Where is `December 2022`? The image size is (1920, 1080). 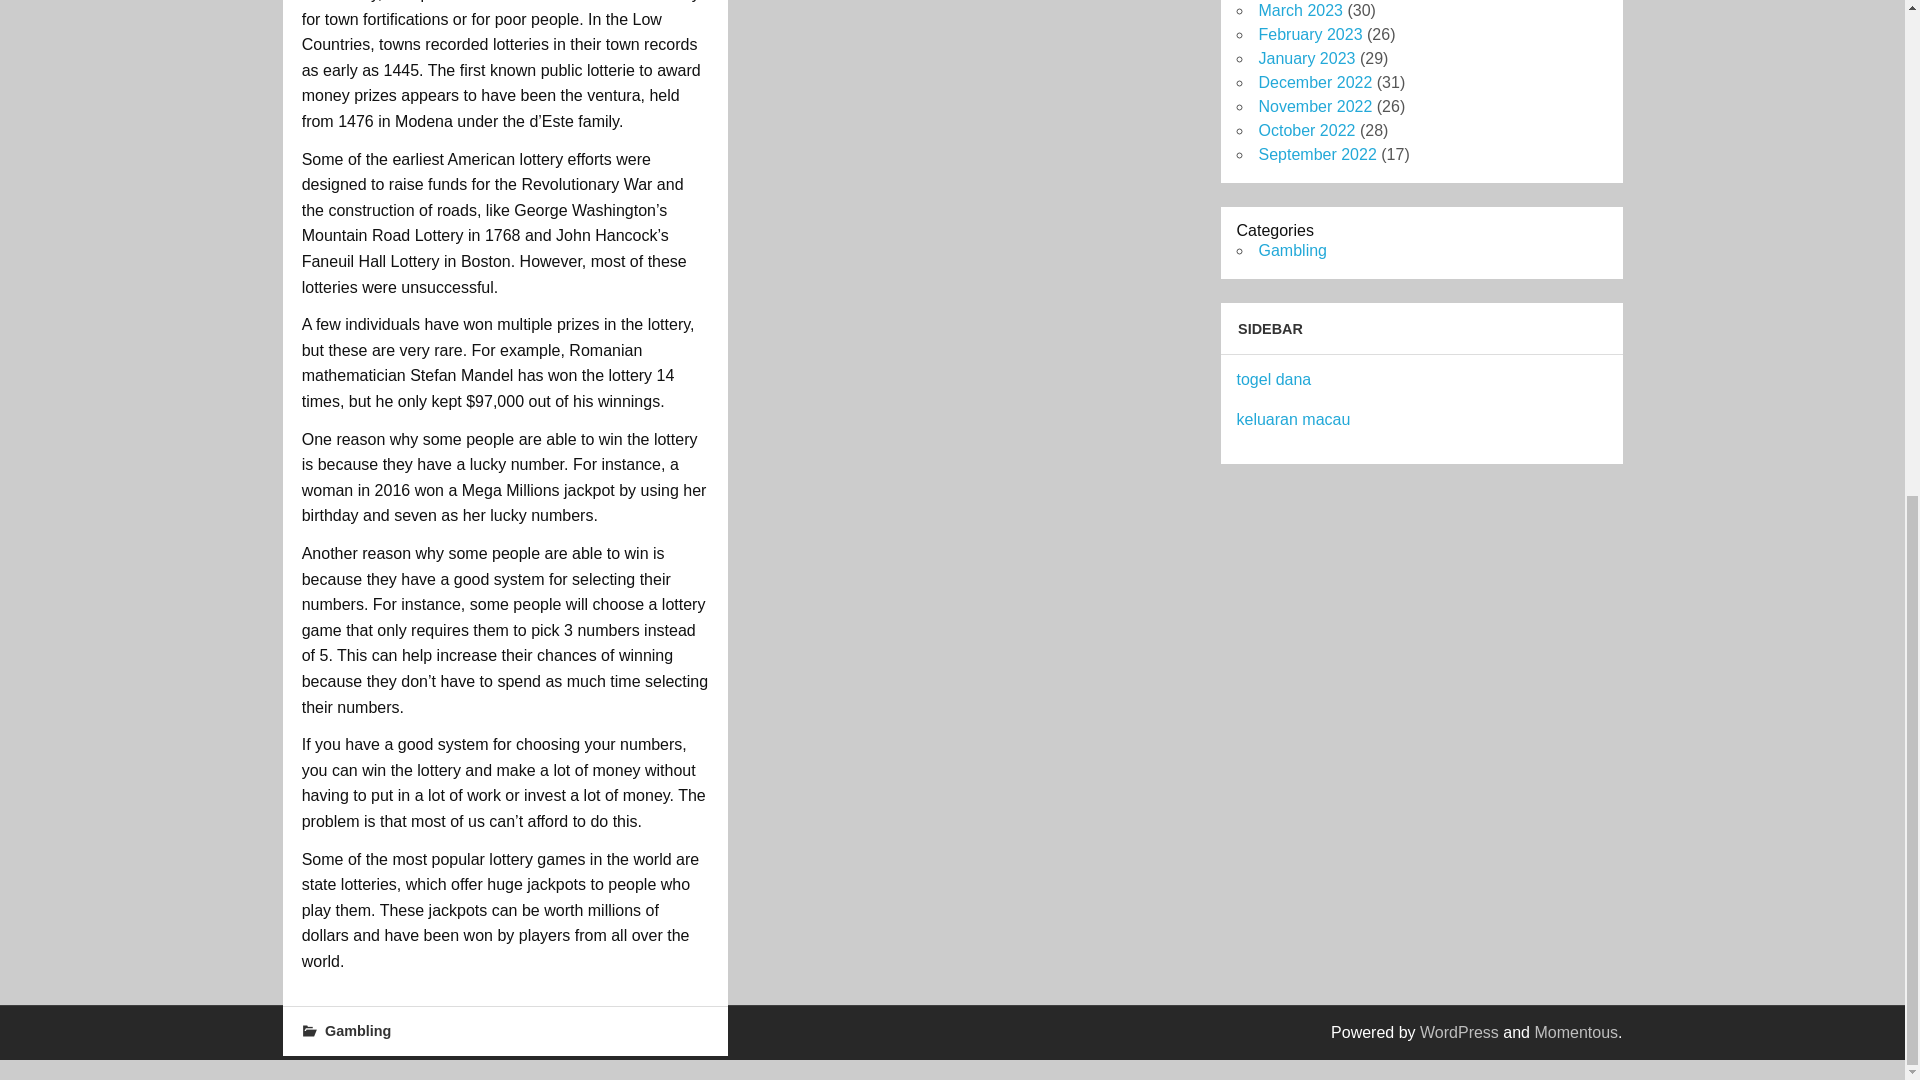
December 2022 is located at coordinates (1314, 82).